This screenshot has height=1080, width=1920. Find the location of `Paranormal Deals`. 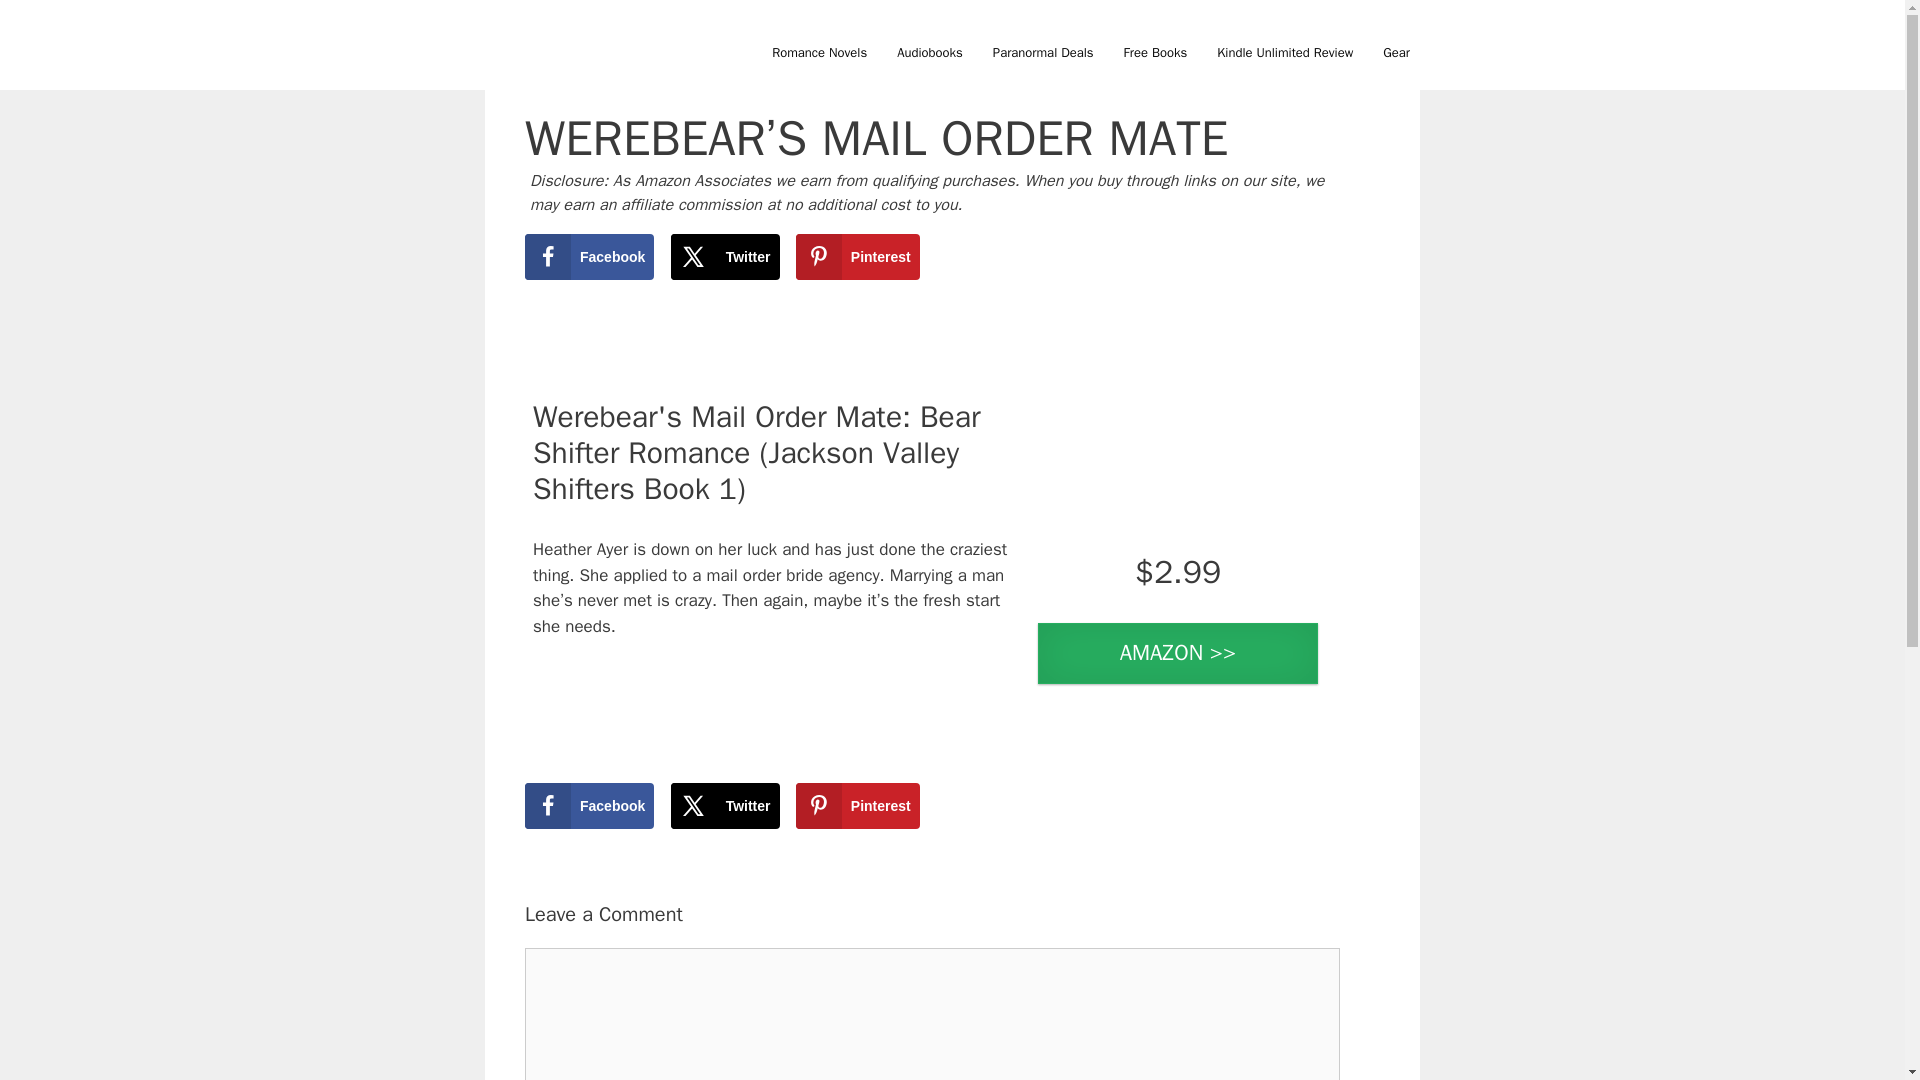

Paranormal Deals is located at coordinates (1043, 52).